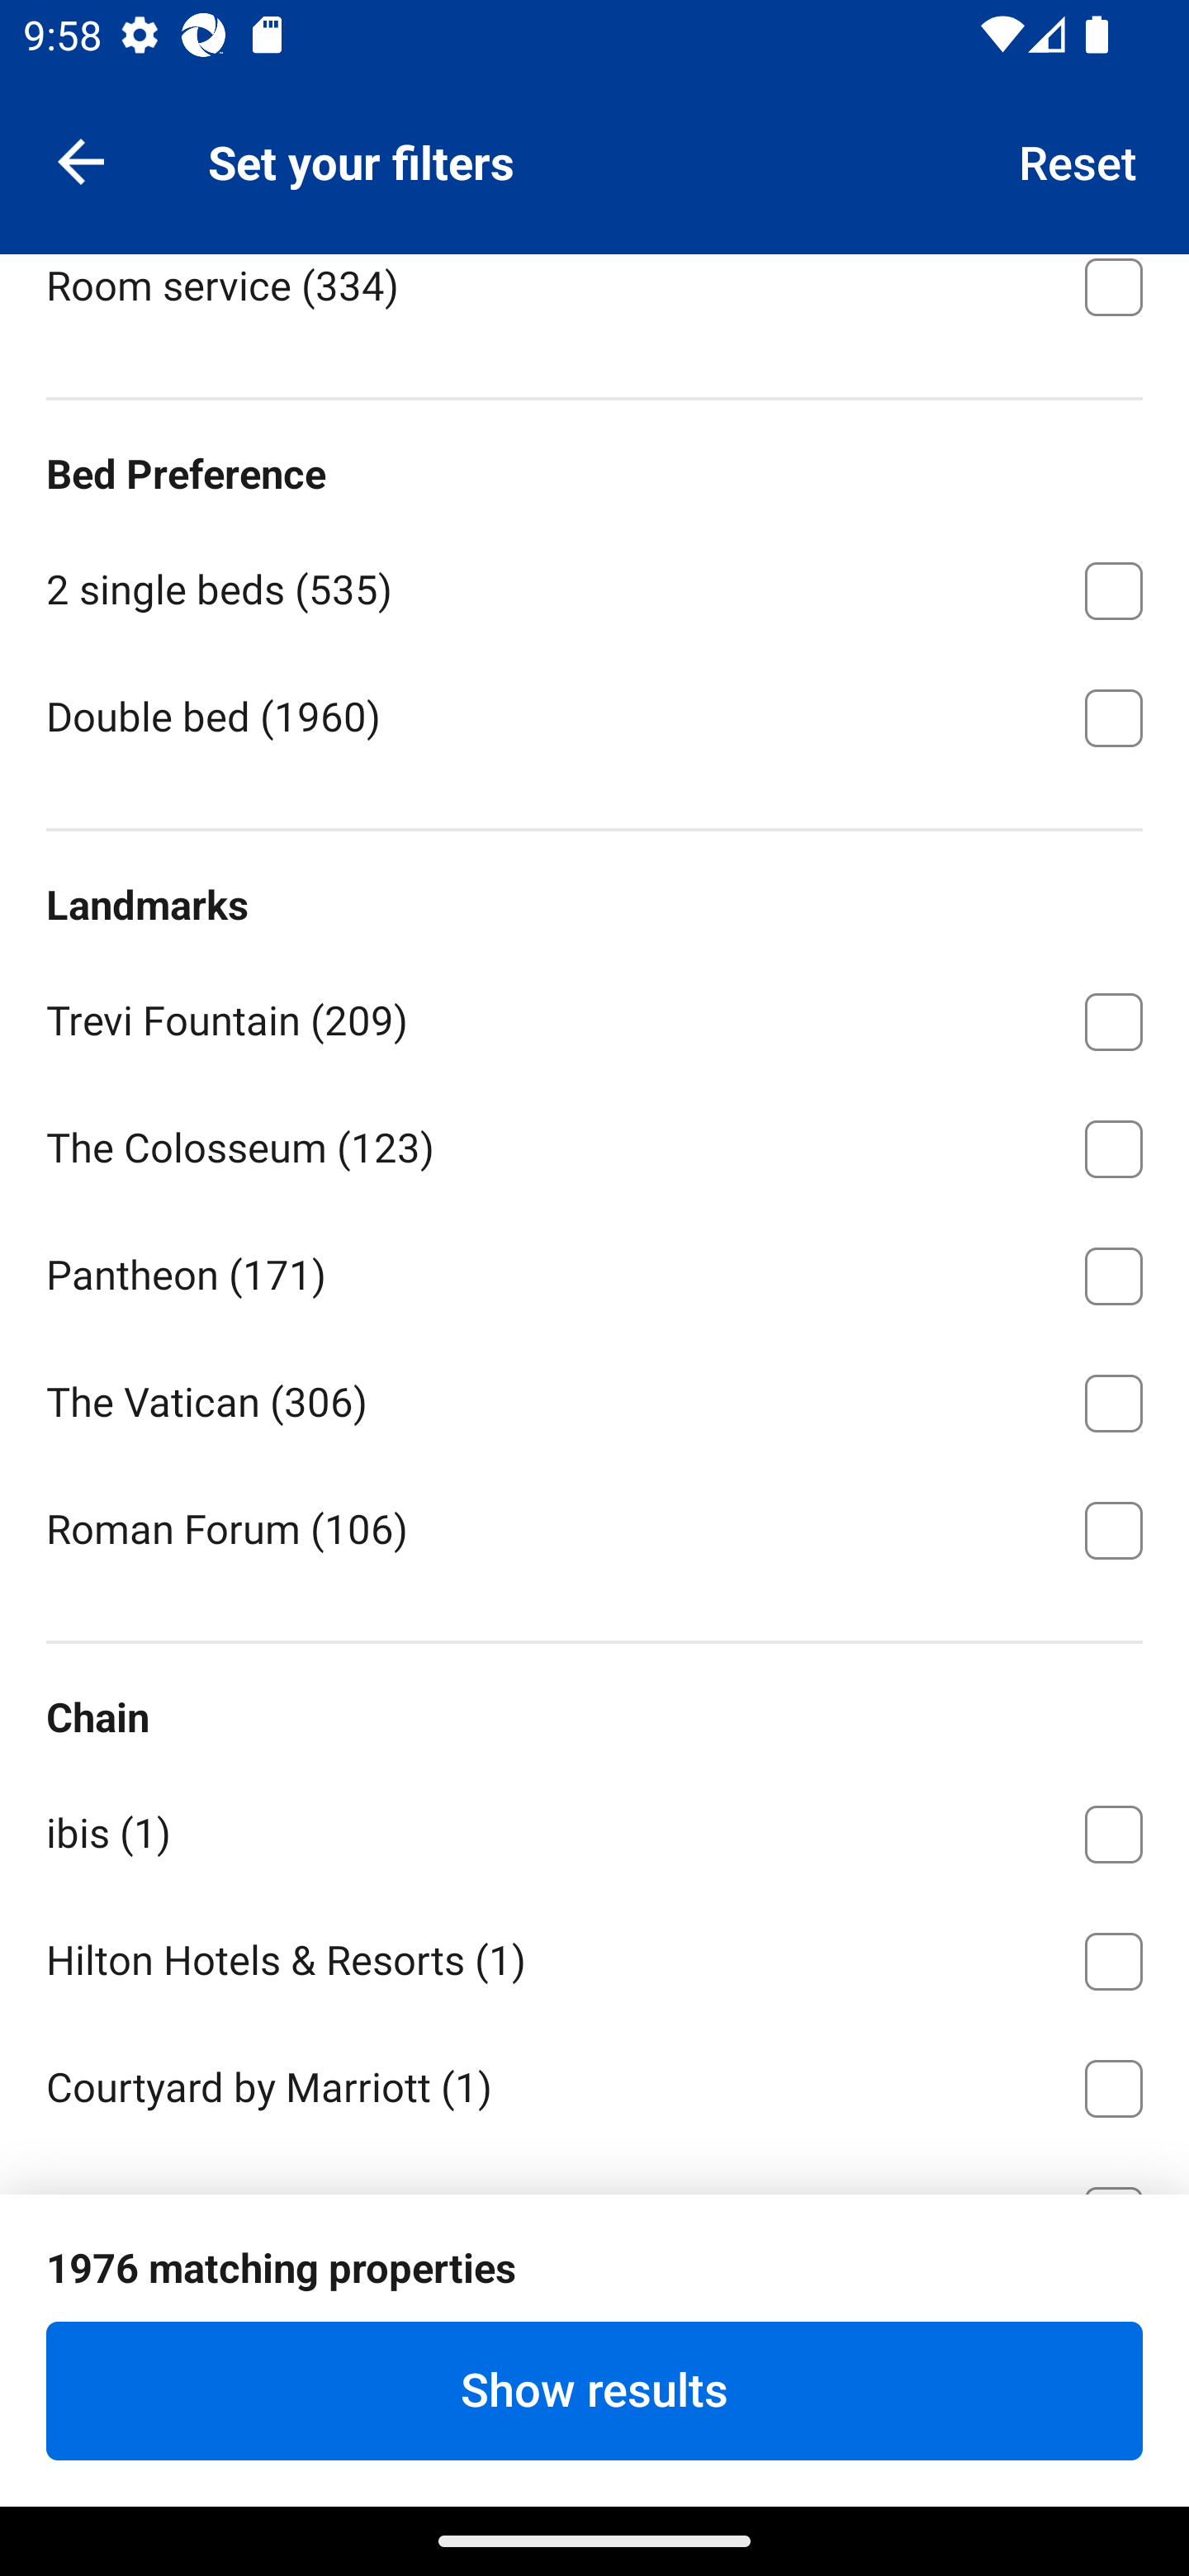 The image size is (1189, 2576). Describe the element at coordinates (594, 2390) in the screenshot. I see `Show results` at that location.